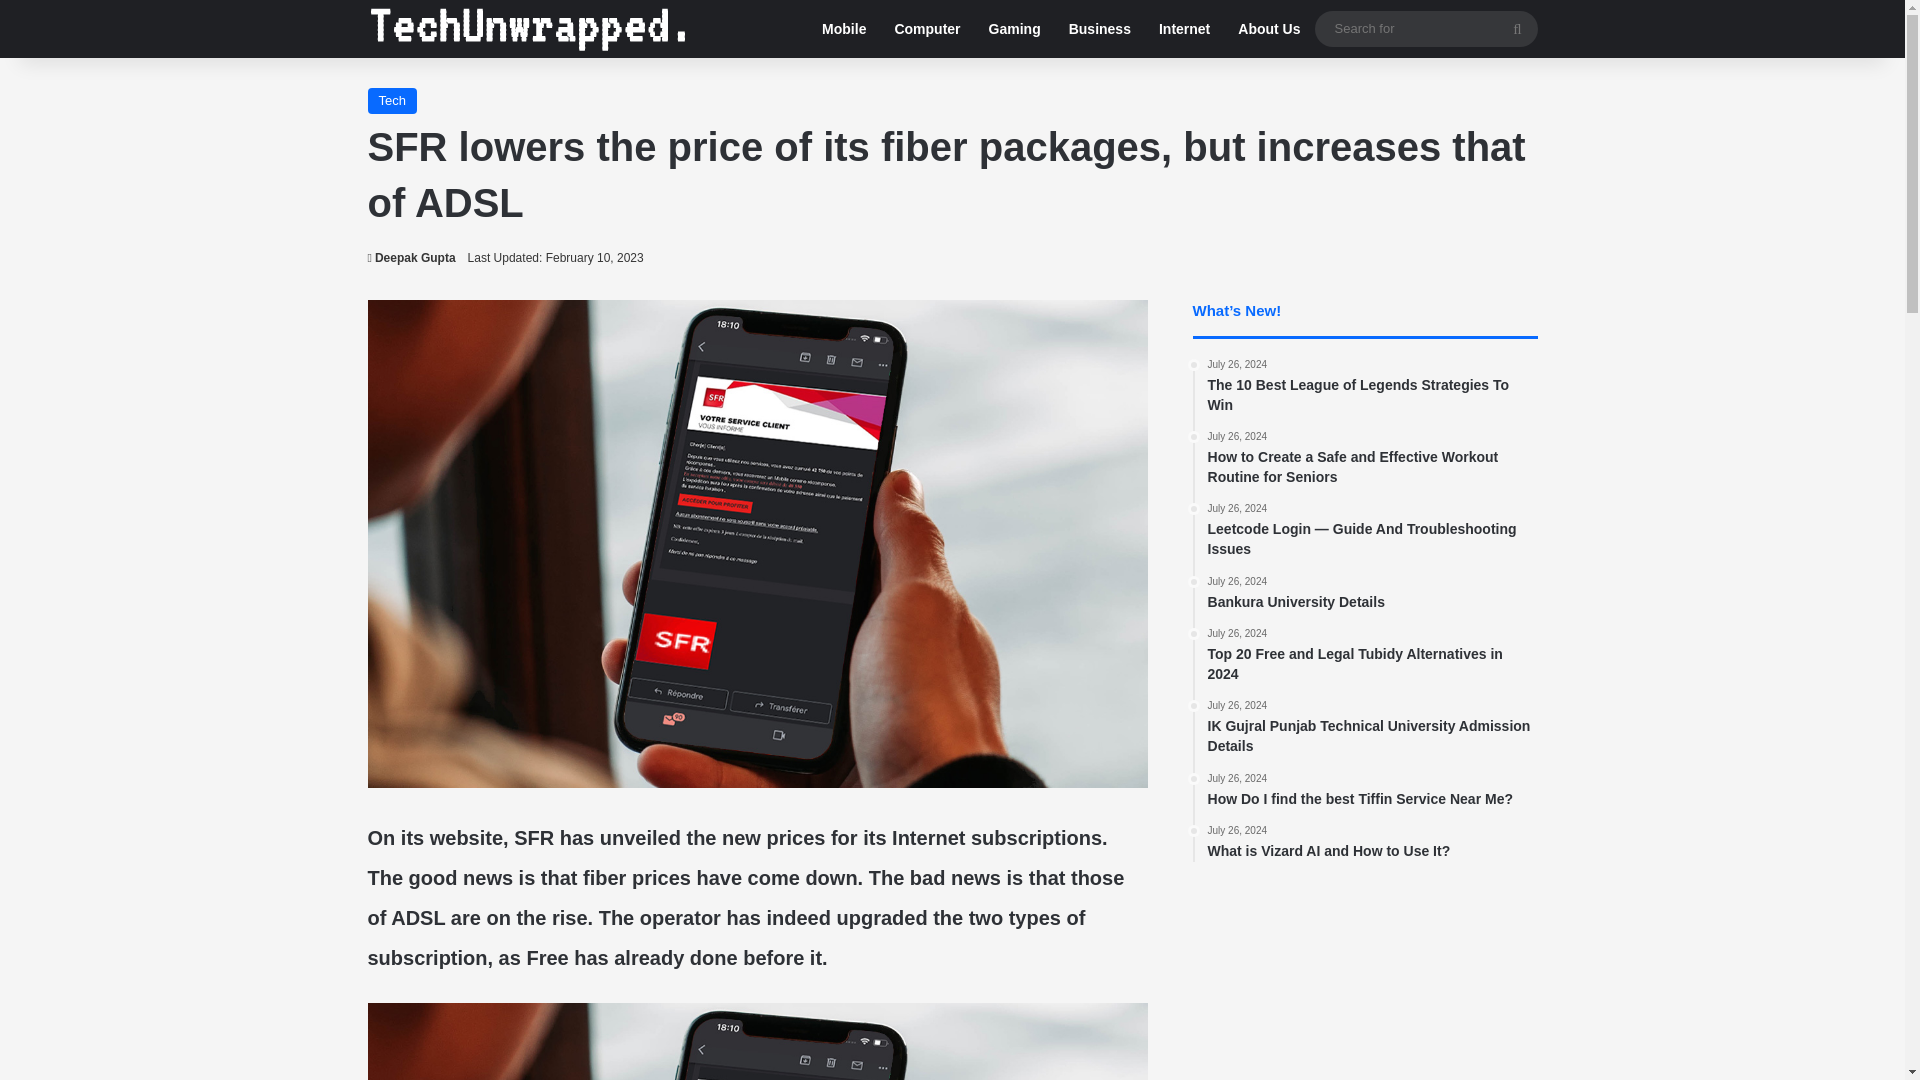 This screenshot has width=1920, height=1080. What do you see at coordinates (1184, 29) in the screenshot?
I see `Internet` at bounding box center [1184, 29].